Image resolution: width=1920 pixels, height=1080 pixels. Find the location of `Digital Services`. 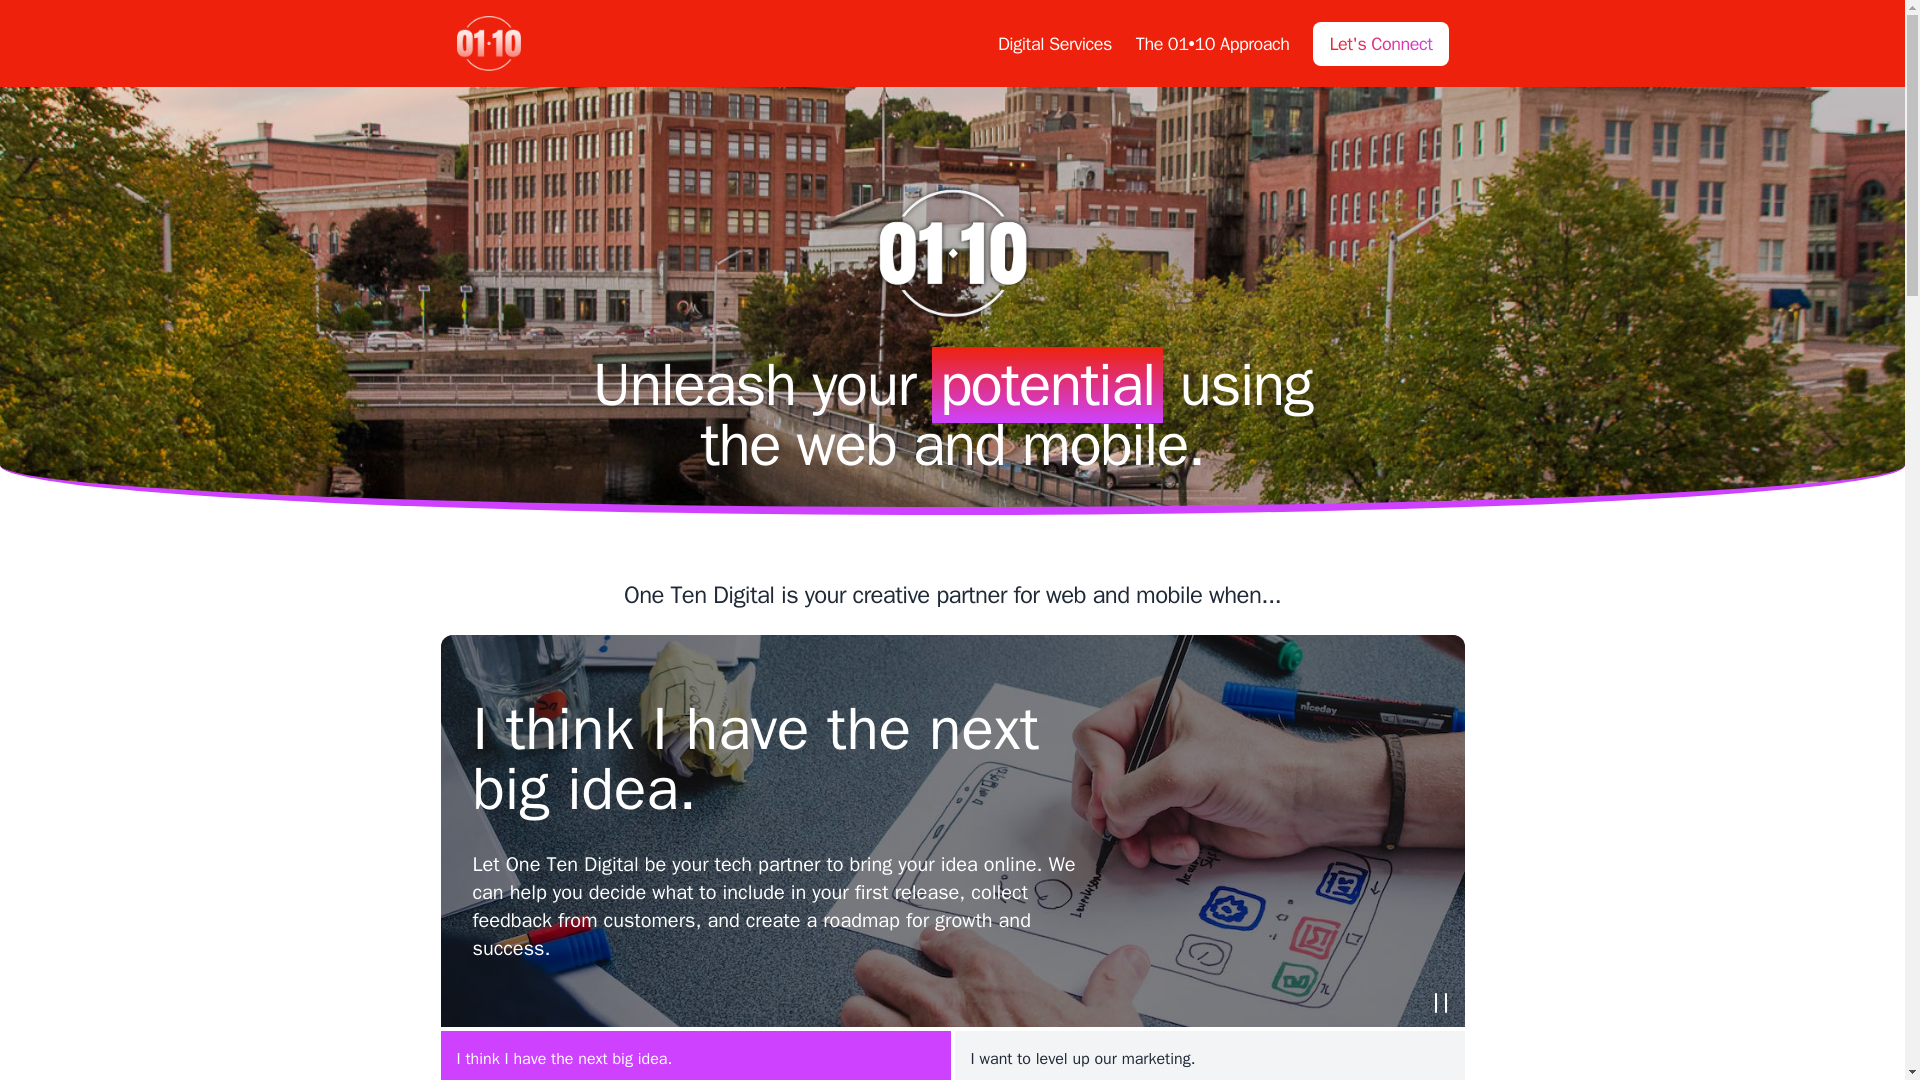

Digital Services is located at coordinates (1054, 44).